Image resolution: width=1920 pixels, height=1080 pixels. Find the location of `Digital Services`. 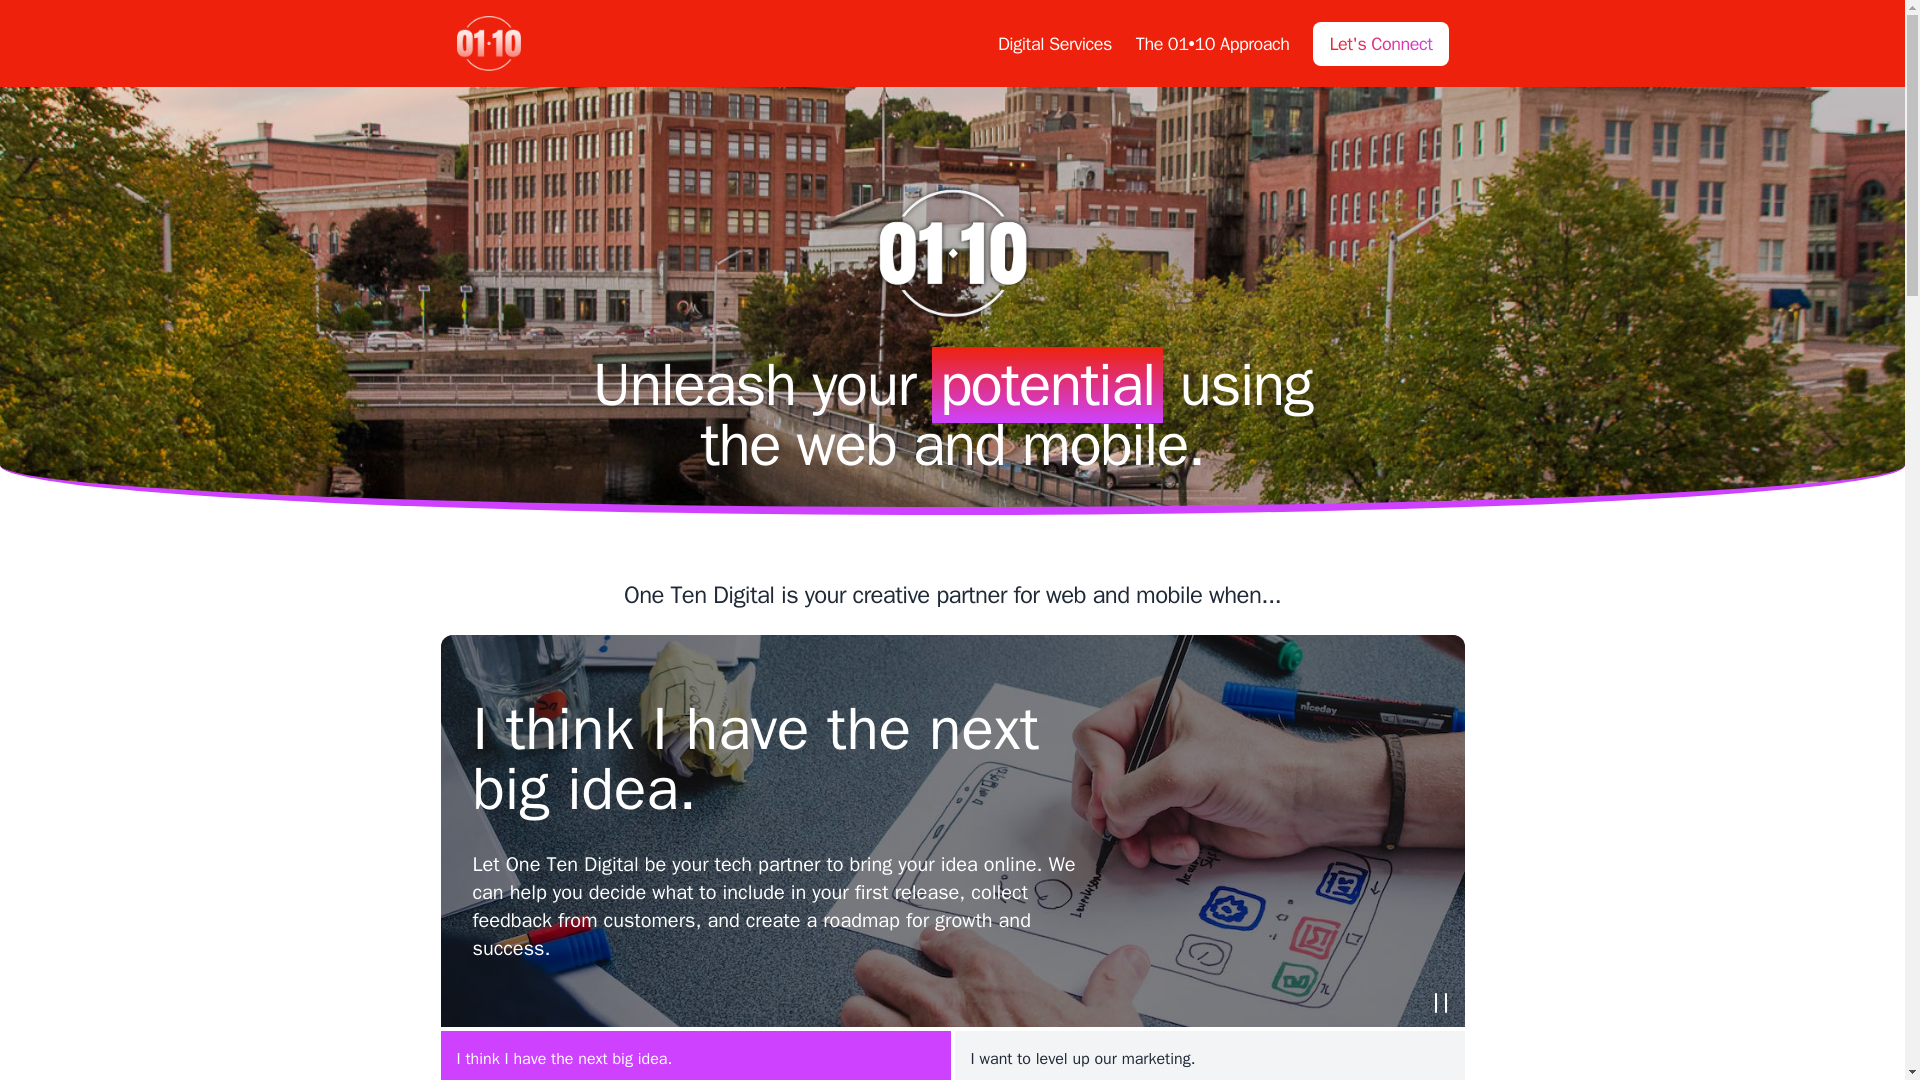

Digital Services is located at coordinates (1054, 44).